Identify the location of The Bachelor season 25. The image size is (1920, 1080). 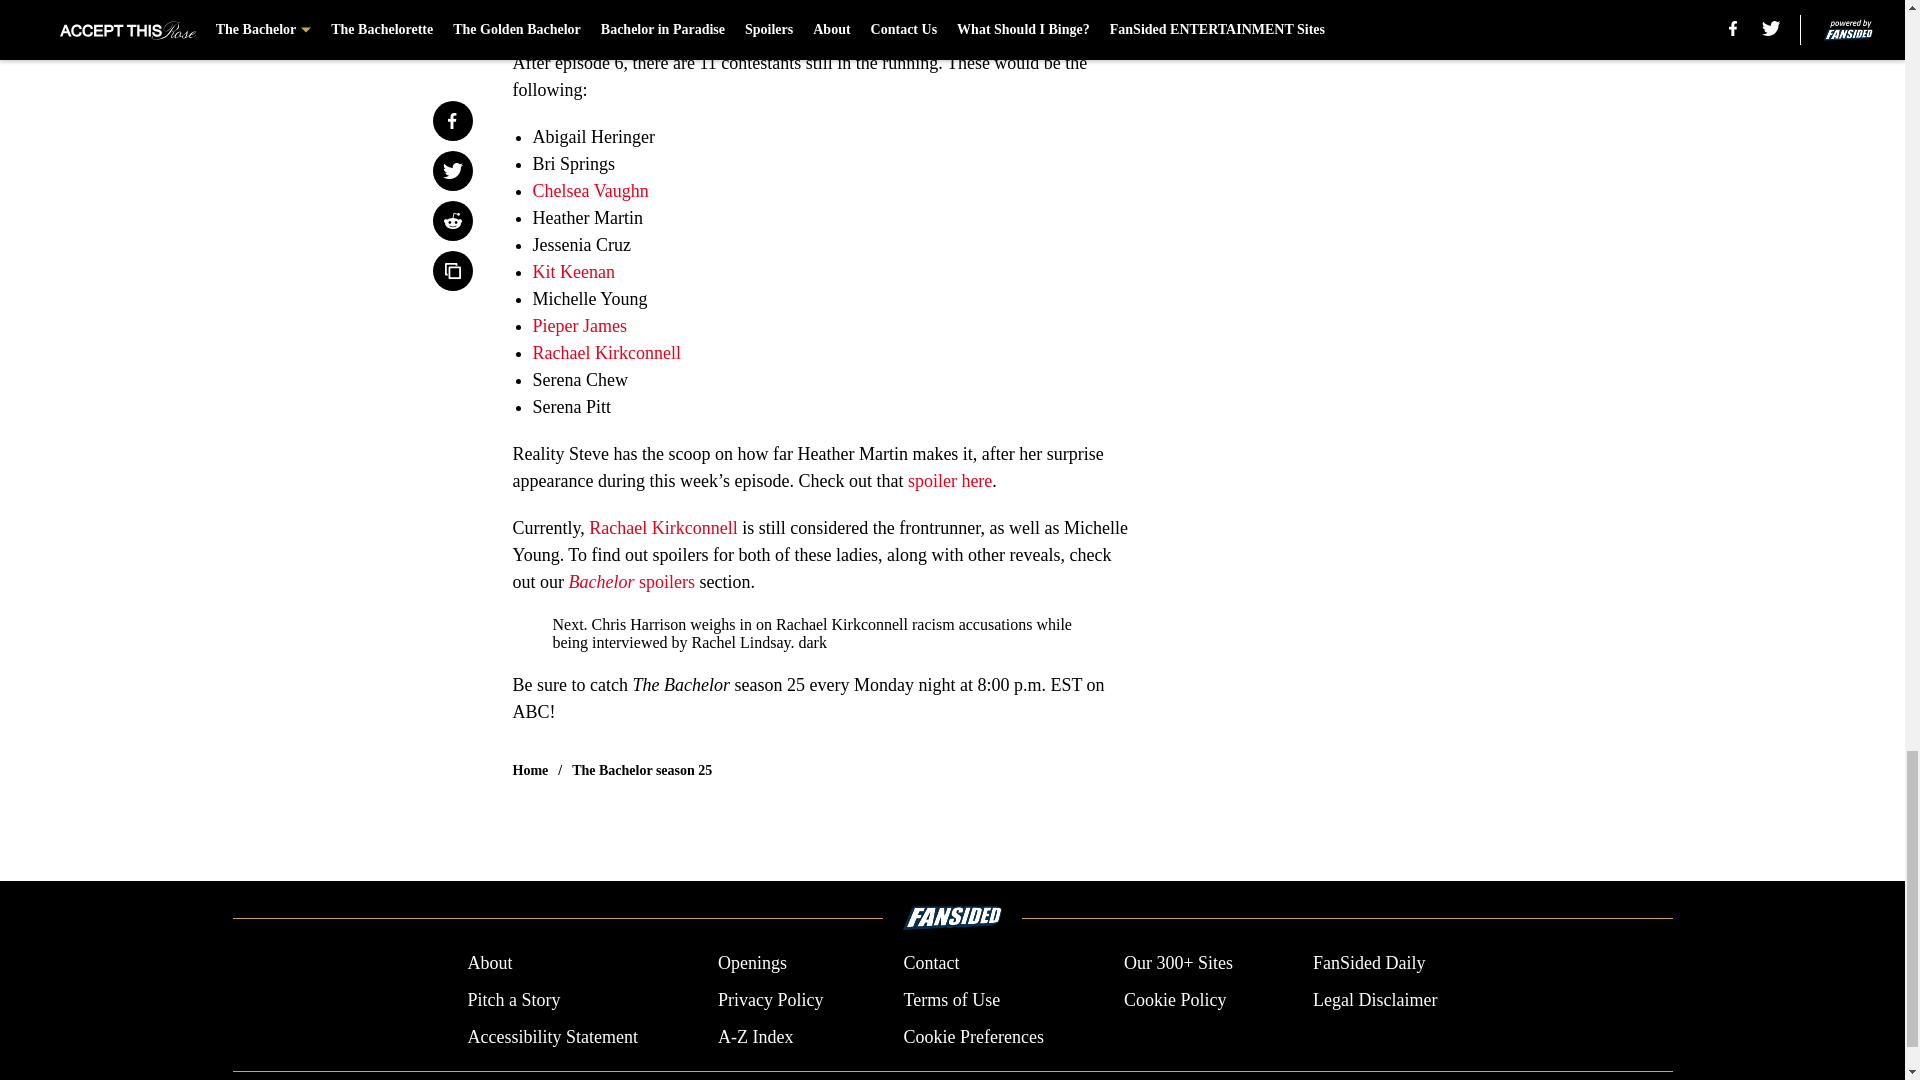
(642, 770).